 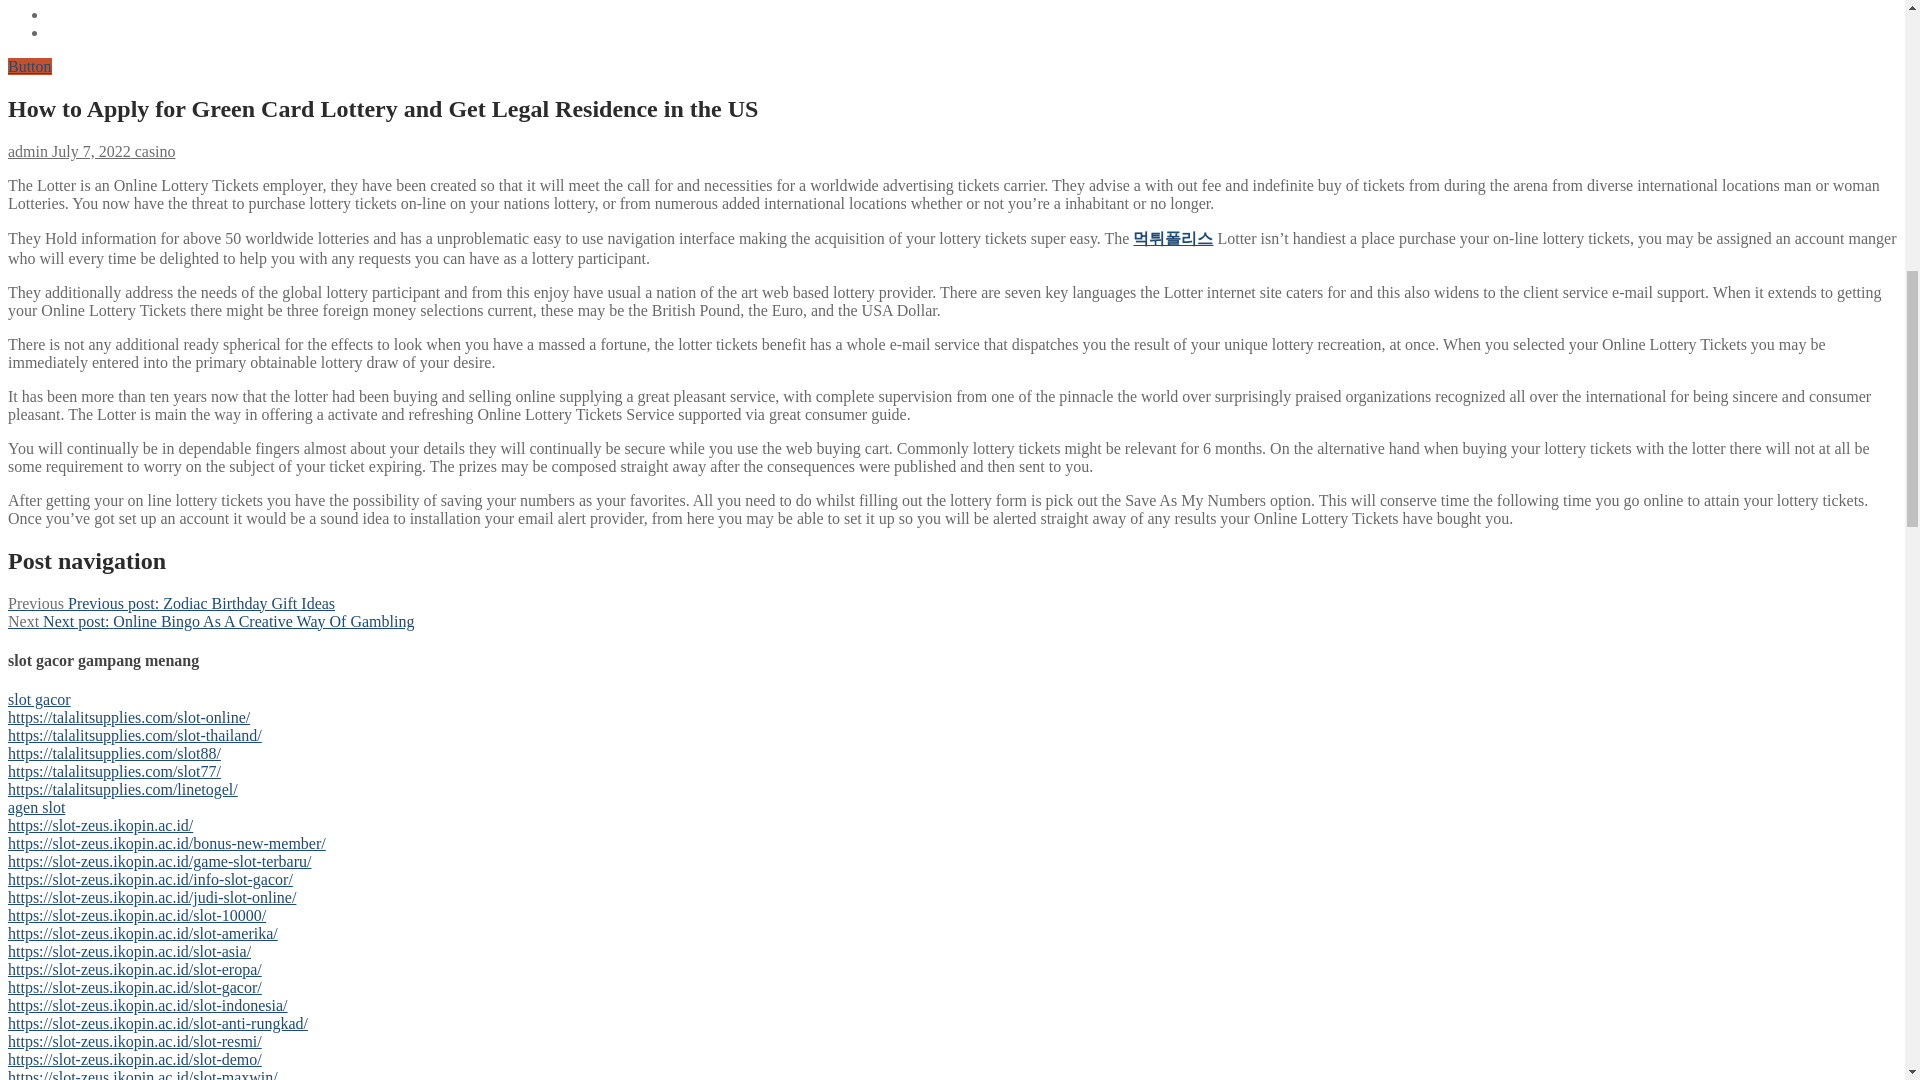 I want to click on admin, so click(x=28, y=150).